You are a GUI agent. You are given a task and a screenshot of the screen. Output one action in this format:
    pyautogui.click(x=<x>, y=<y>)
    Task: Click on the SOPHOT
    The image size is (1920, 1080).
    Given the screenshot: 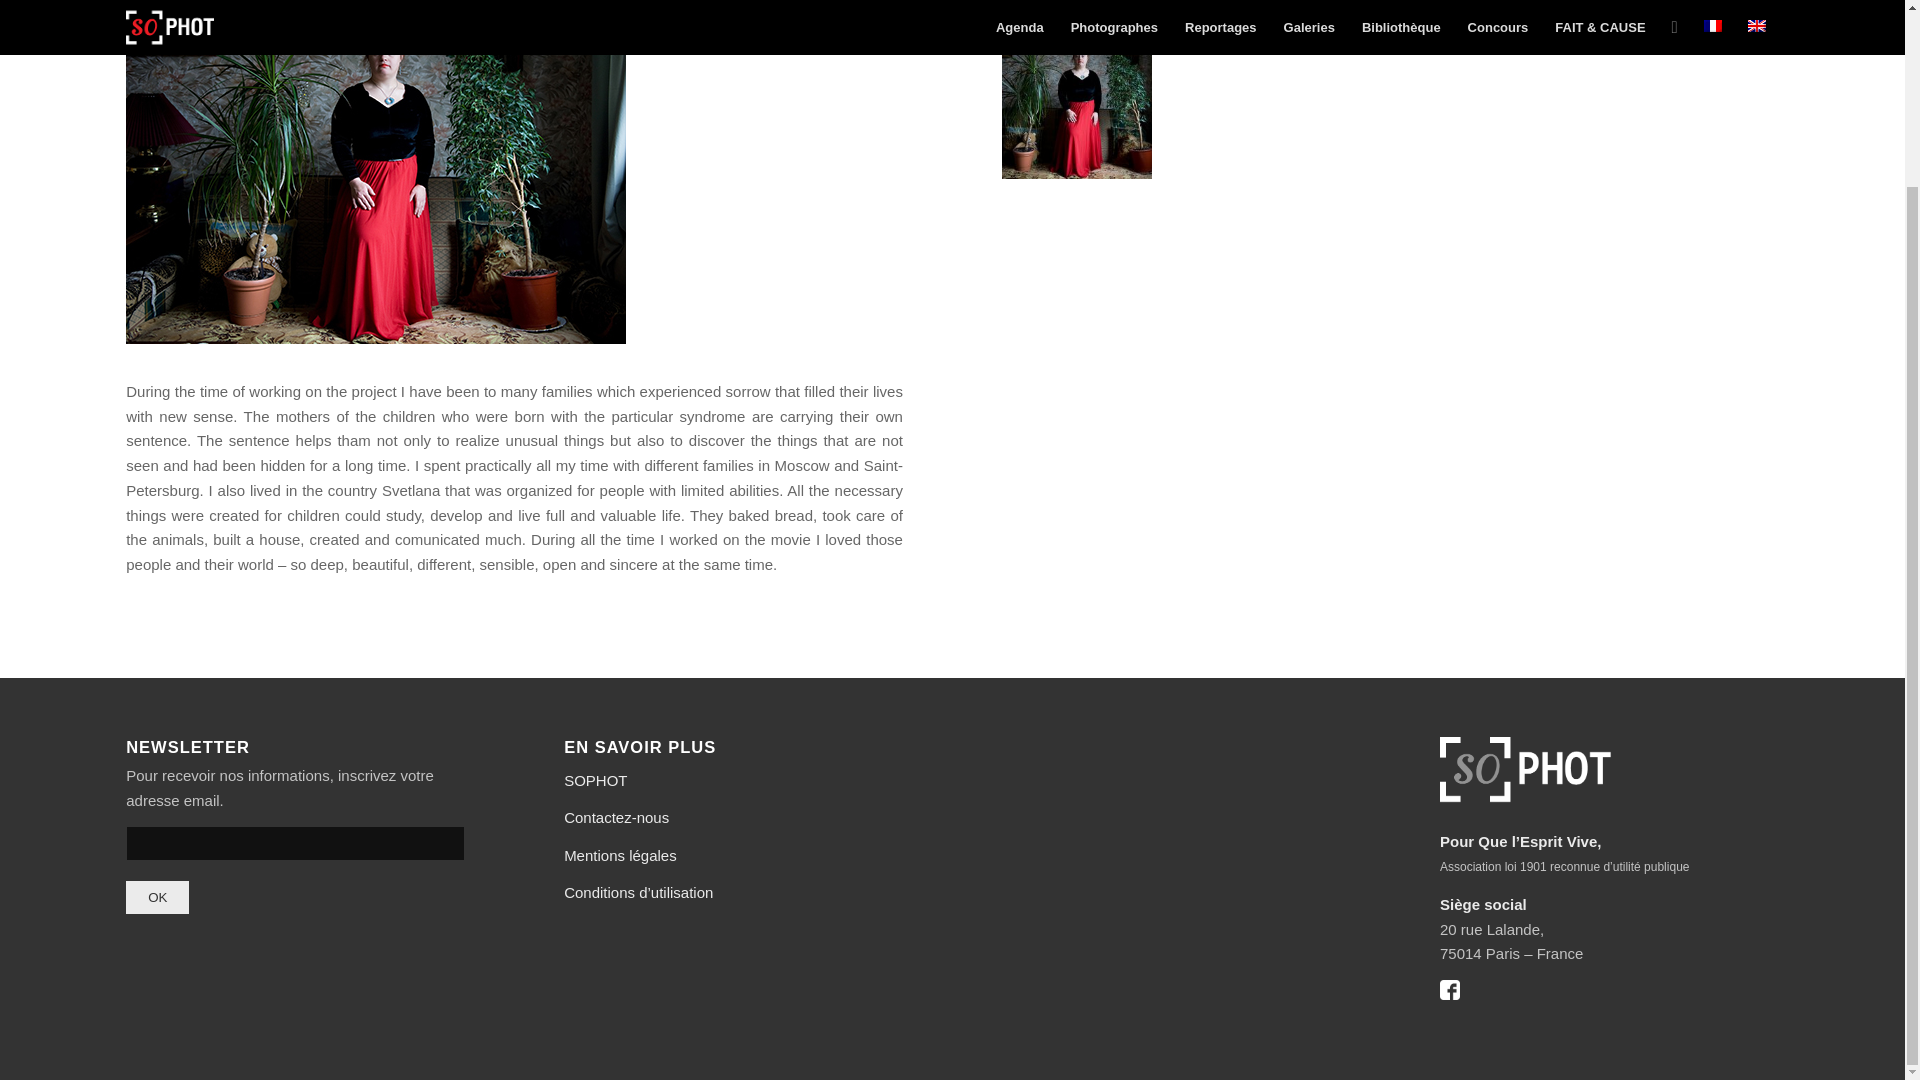 What is the action you would take?
    pyautogui.click(x=596, y=780)
    